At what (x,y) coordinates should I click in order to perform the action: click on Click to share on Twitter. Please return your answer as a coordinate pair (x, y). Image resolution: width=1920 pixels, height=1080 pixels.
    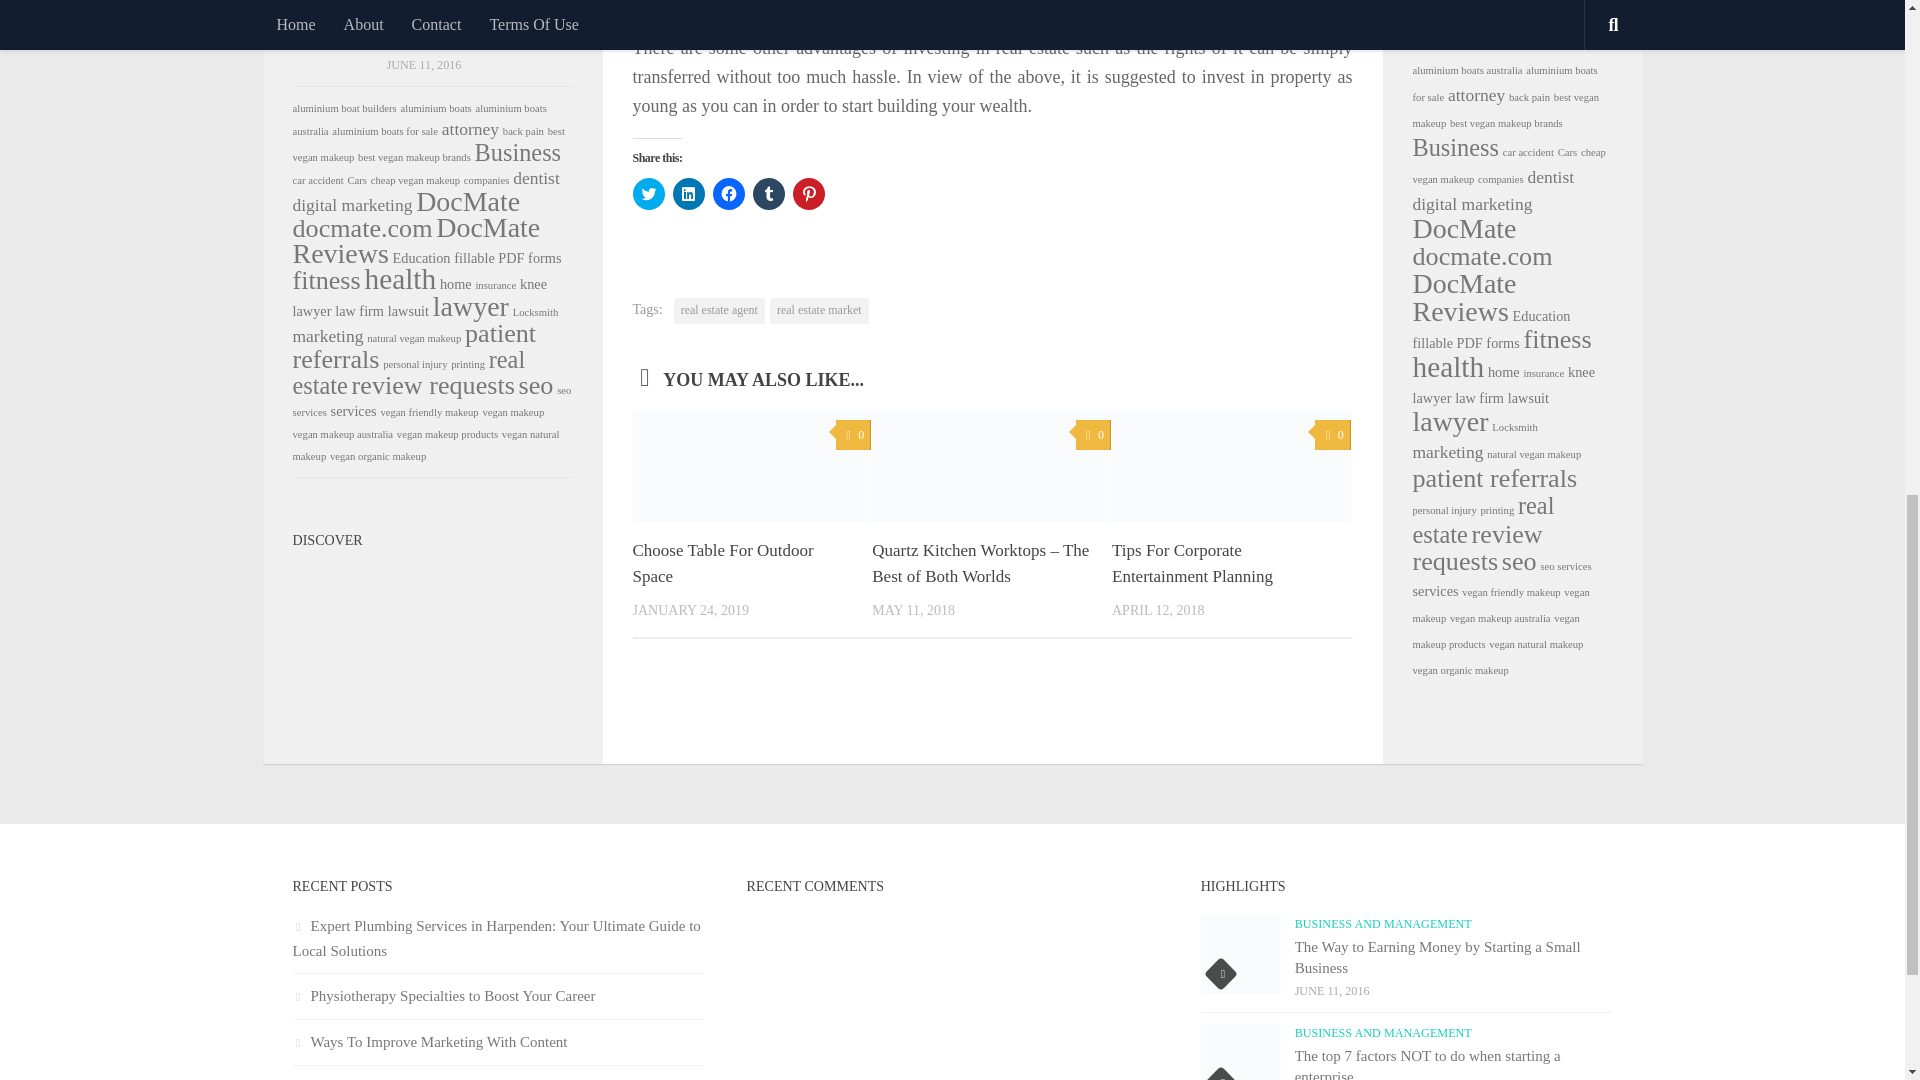
    Looking at the image, I should click on (648, 194).